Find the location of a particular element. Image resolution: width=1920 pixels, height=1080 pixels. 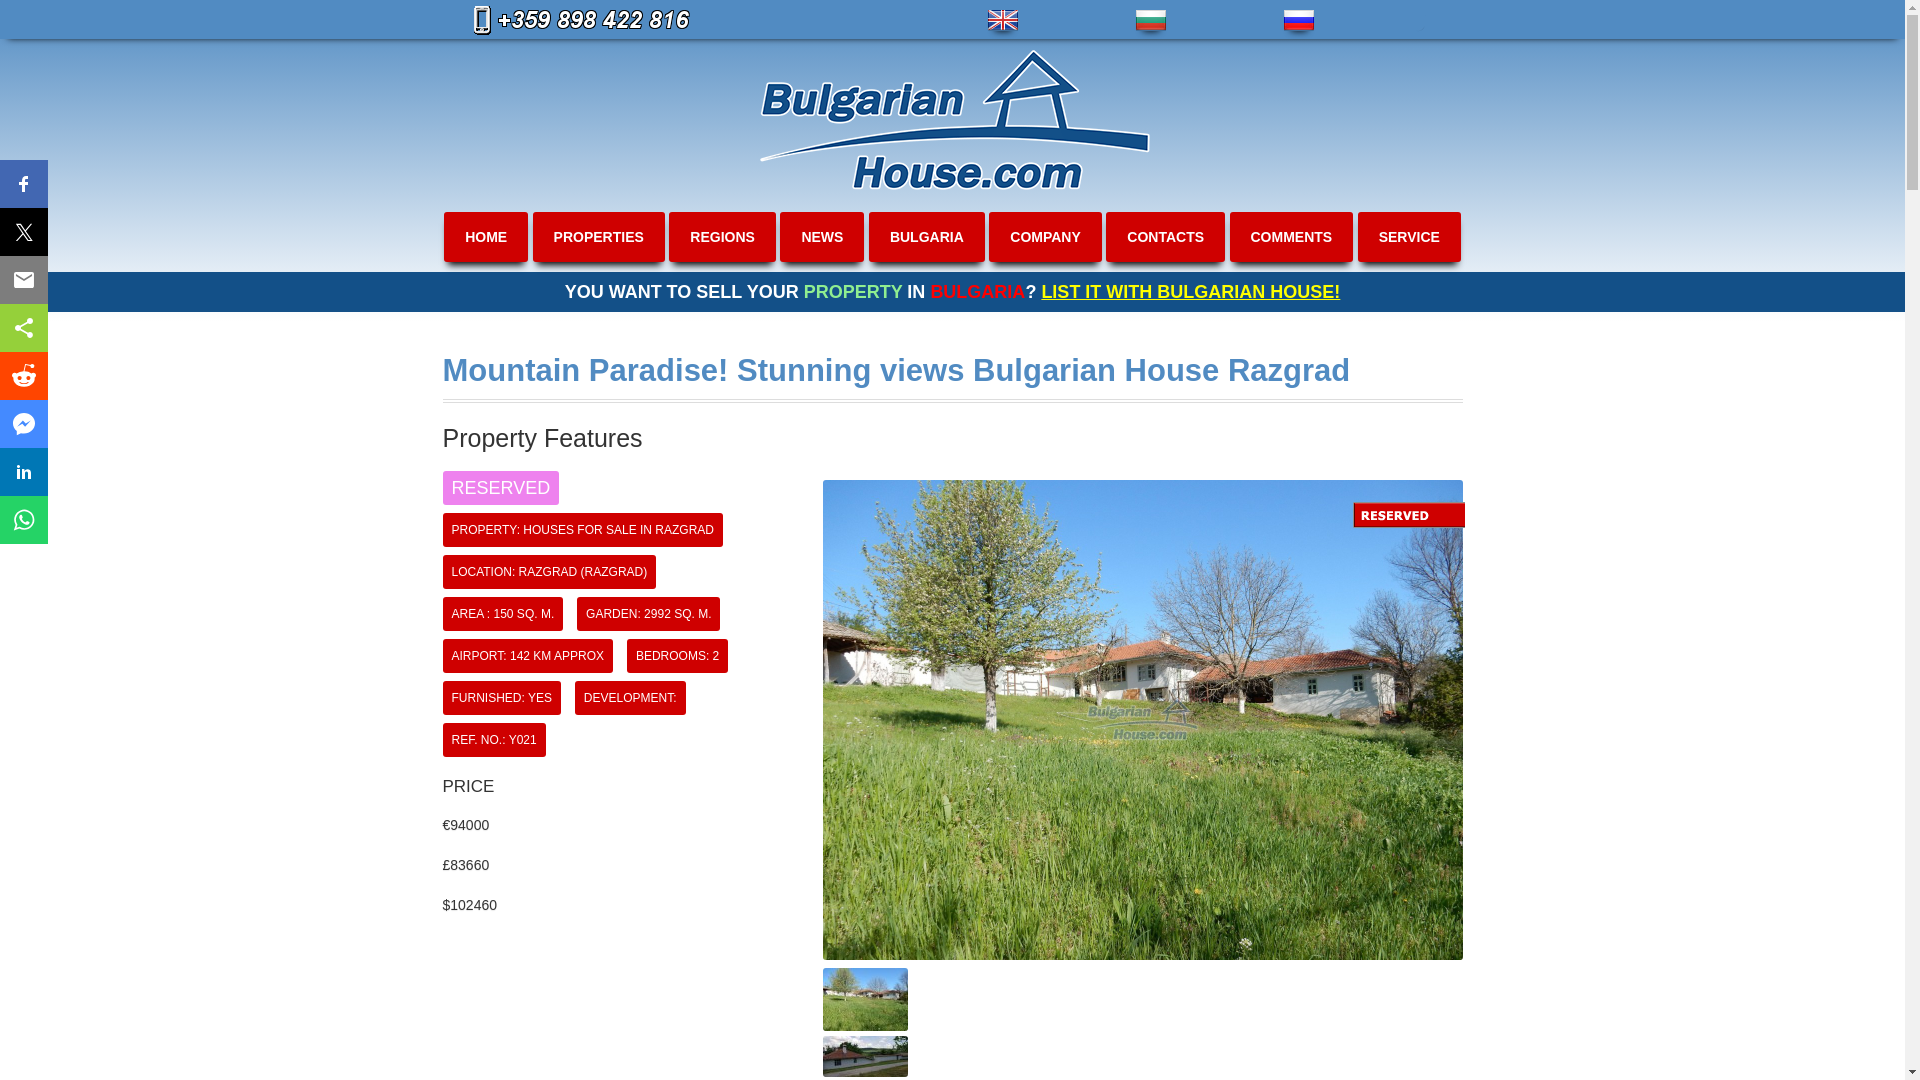

ru is located at coordinates (1298, 20).